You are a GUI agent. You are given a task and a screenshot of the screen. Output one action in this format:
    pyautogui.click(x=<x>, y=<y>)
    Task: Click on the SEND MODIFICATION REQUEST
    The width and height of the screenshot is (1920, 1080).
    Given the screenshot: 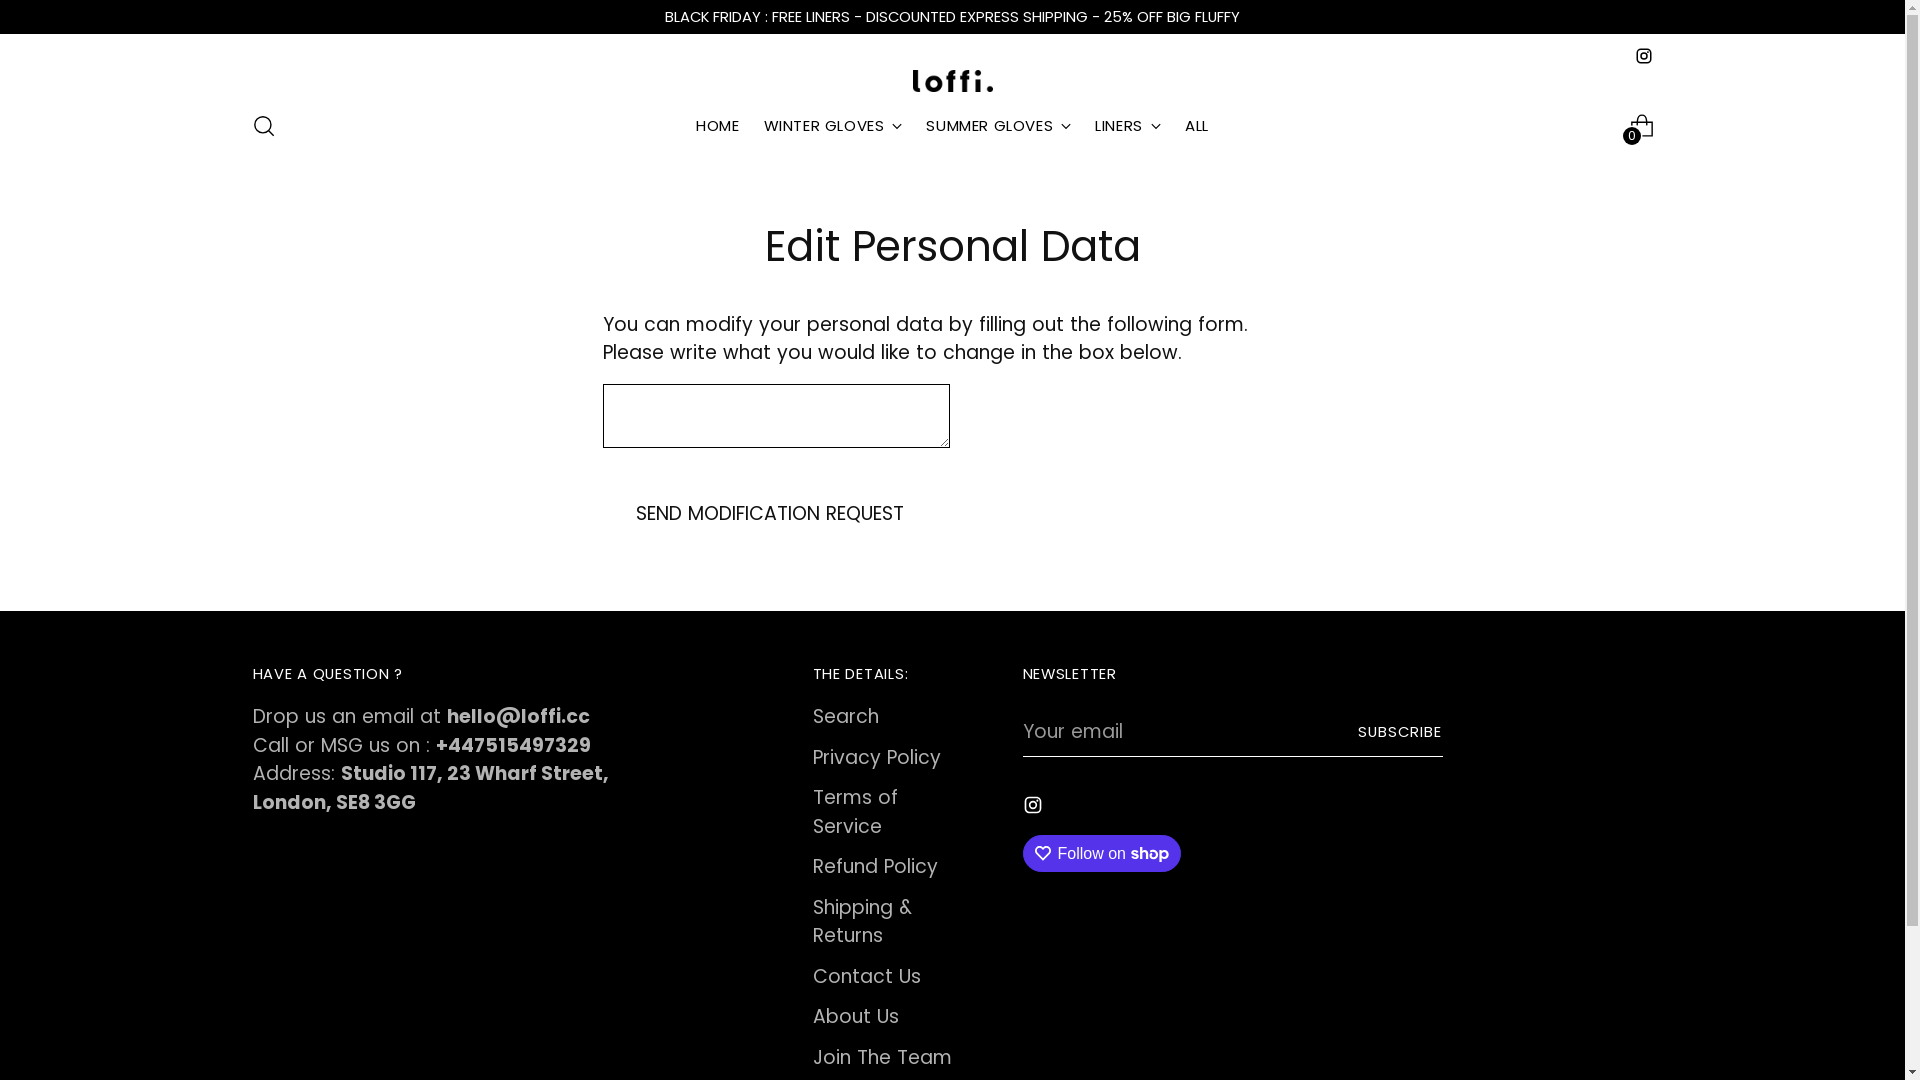 What is the action you would take?
    pyautogui.click(x=770, y=514)
    